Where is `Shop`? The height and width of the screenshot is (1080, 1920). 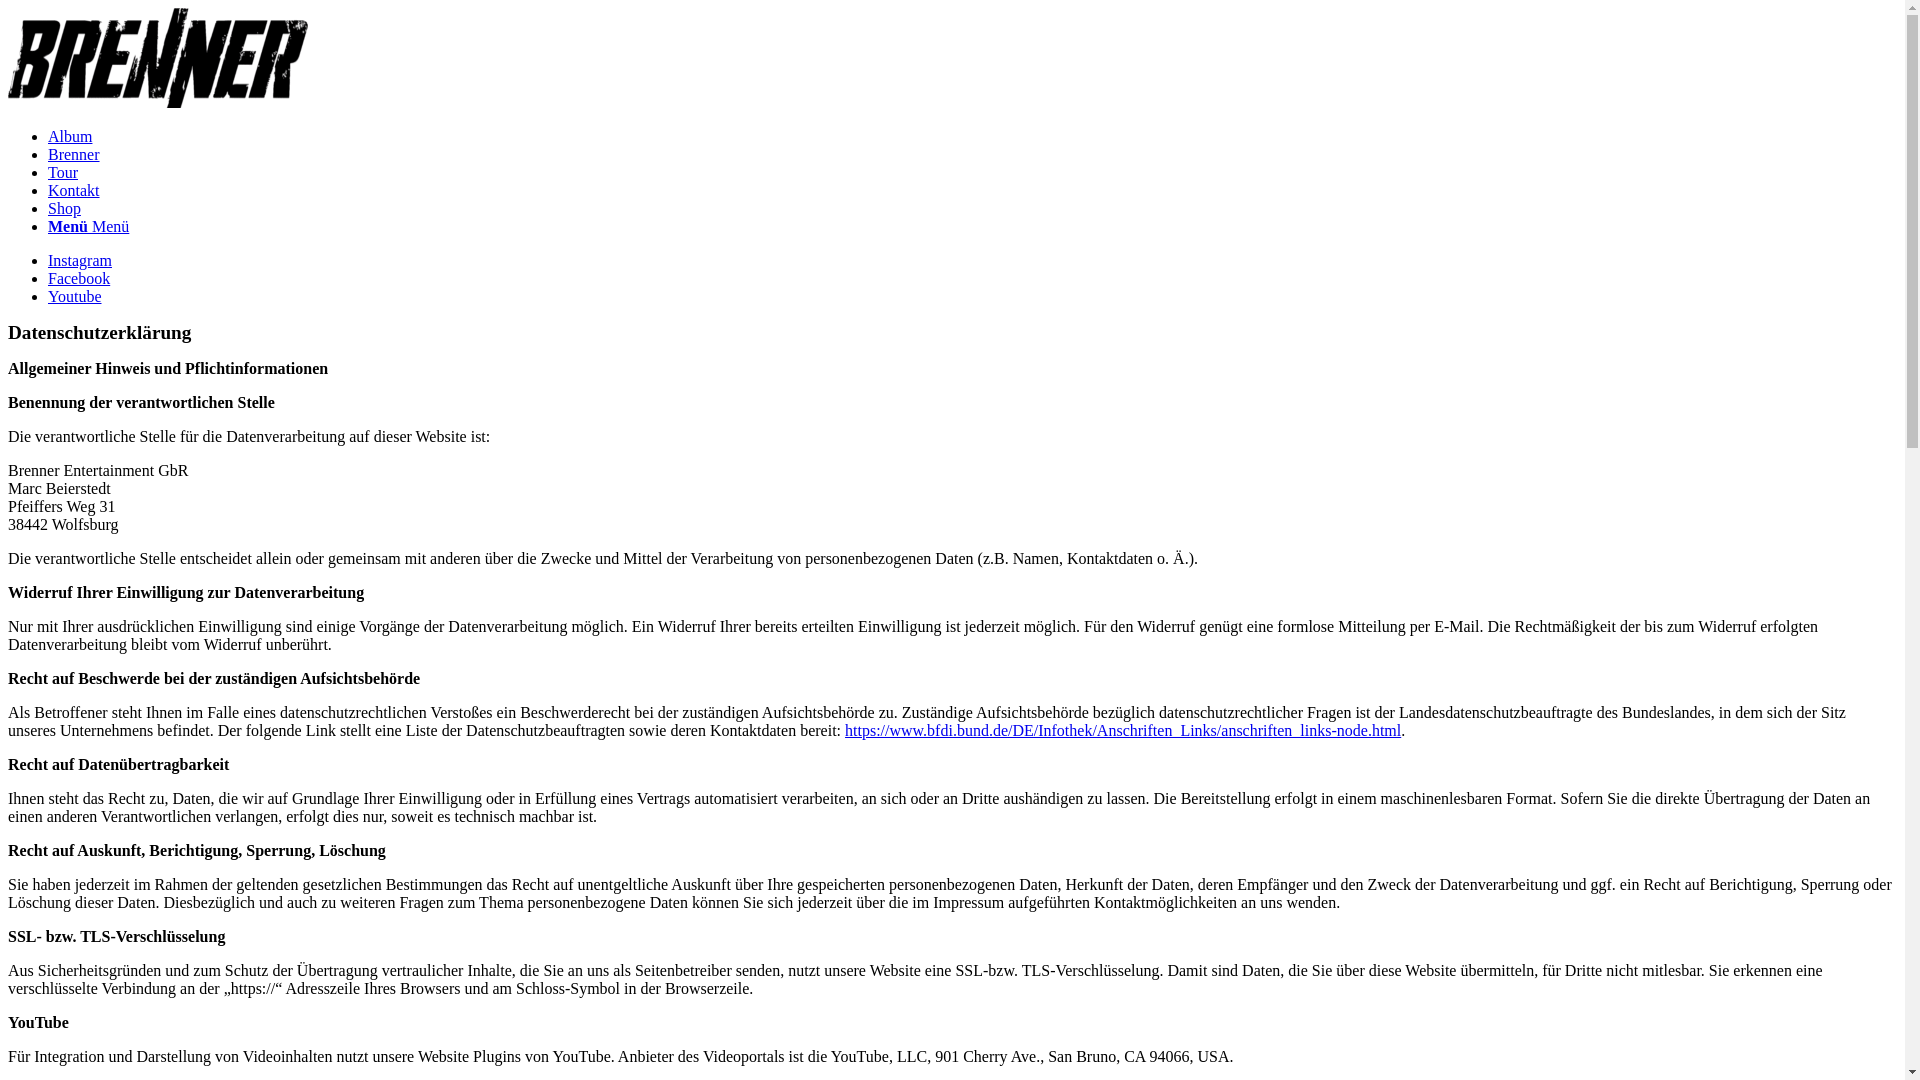
Shop is located at coordinates (64, 208).